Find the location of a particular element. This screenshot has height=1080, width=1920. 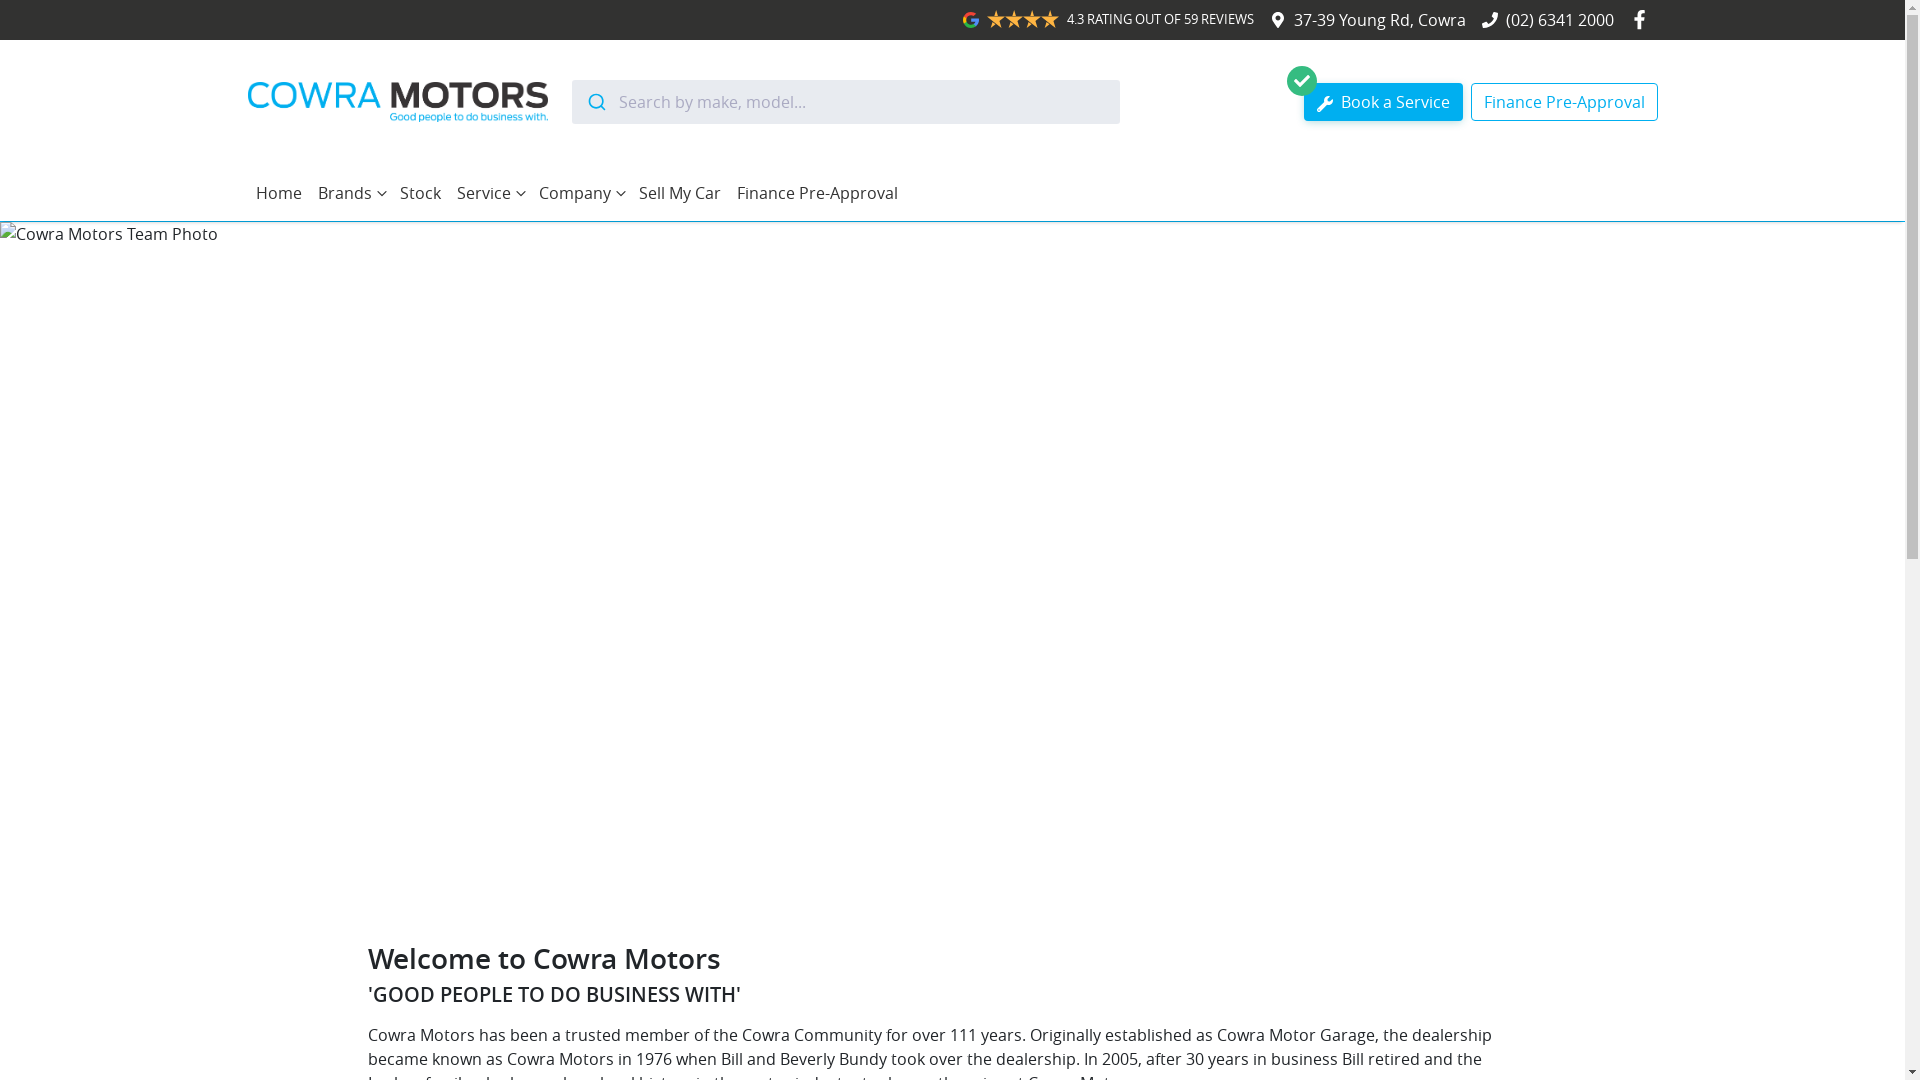

Company is located at coordinates (580, 193).